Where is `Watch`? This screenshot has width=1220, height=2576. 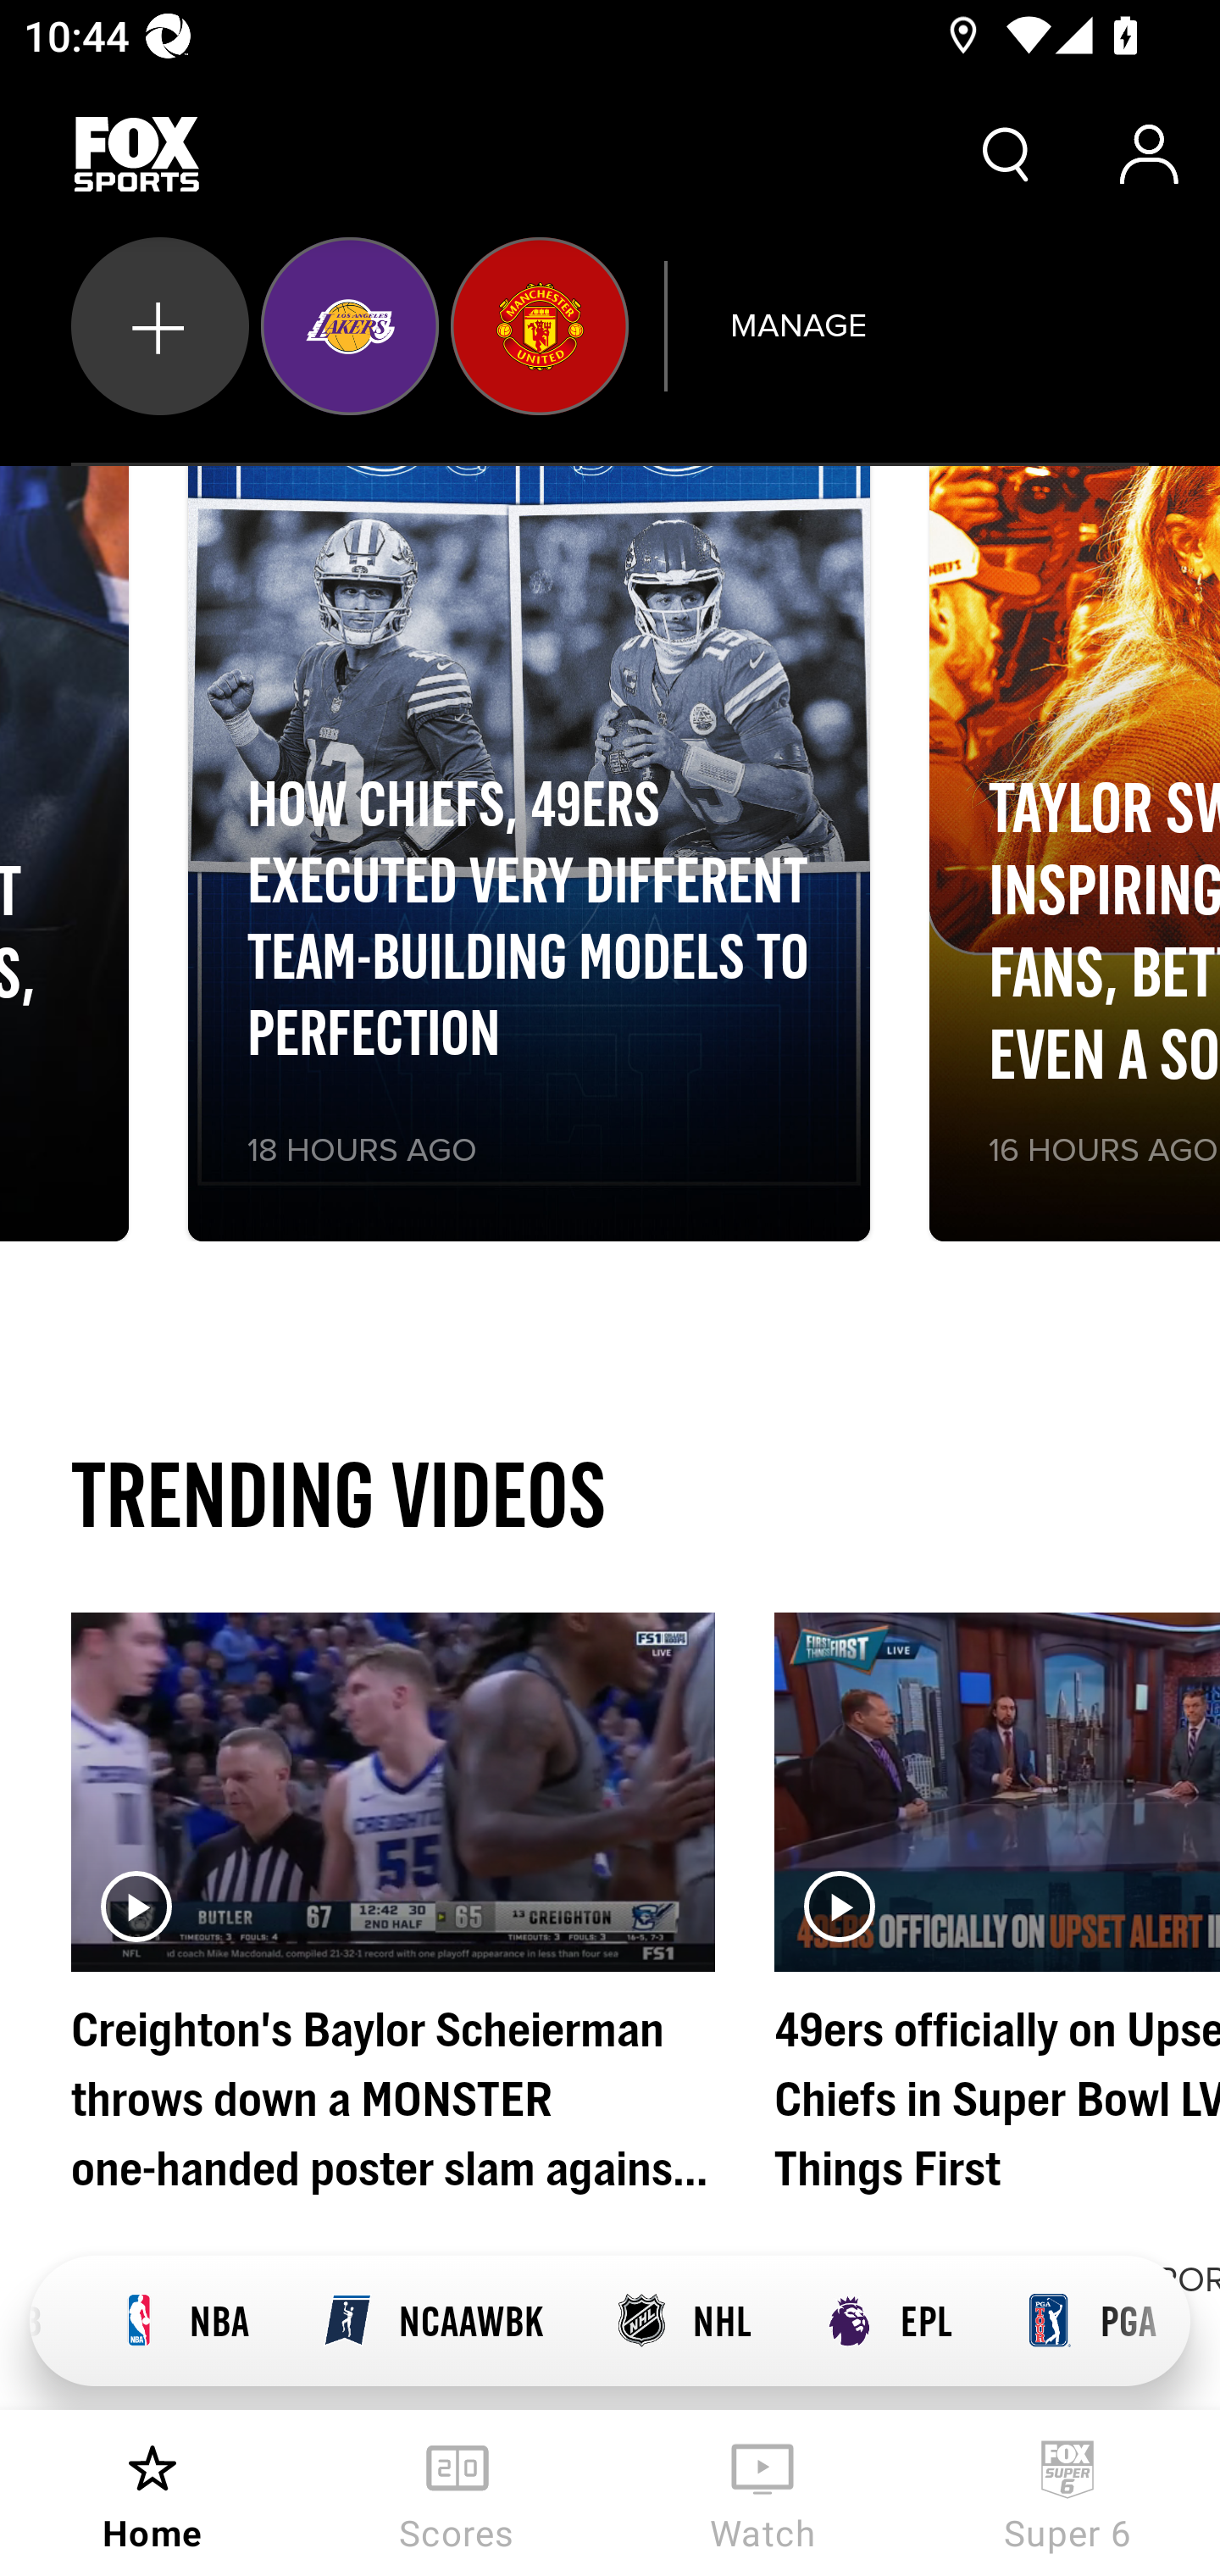 Watch is located at coordinates (762, 2493).